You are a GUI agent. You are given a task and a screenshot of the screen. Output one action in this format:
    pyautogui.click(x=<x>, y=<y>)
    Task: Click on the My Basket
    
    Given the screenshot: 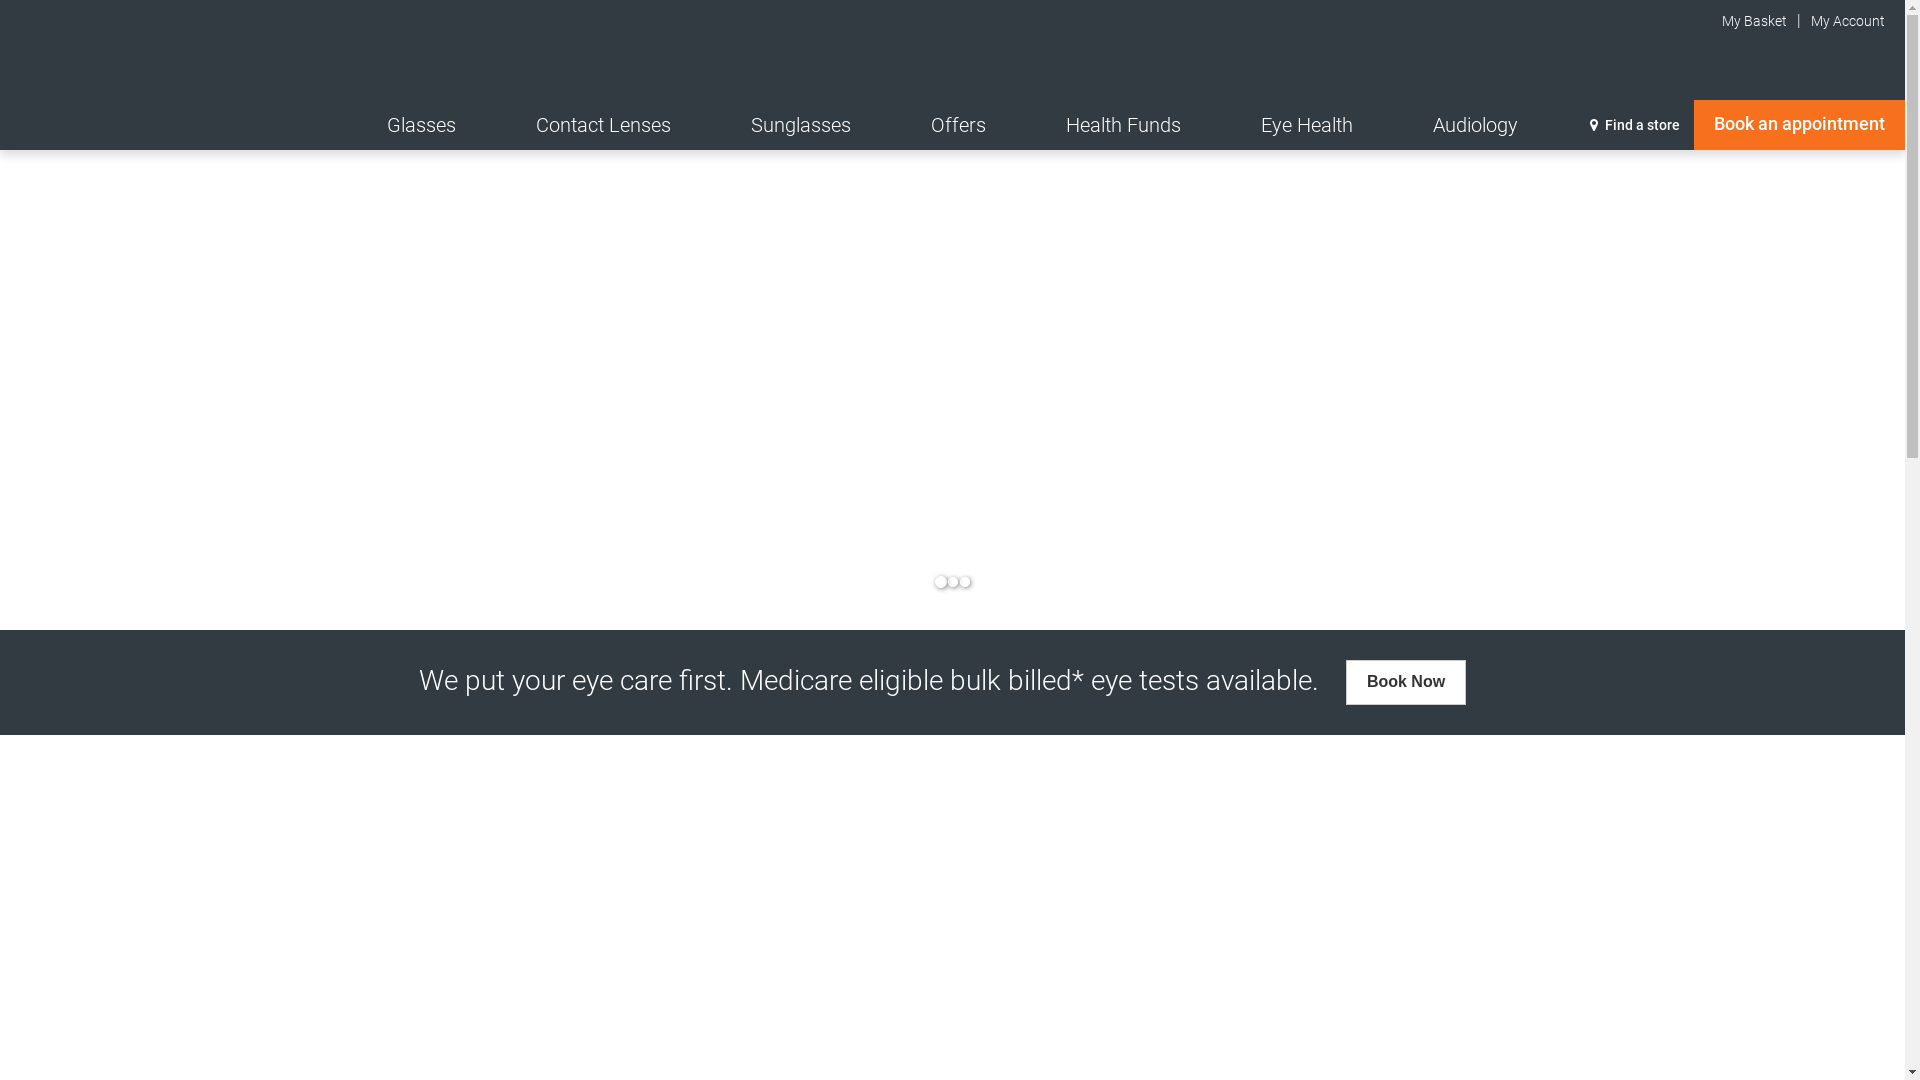 What is the action you would take?
    pyautogui.click(x=1743, y=21)
    